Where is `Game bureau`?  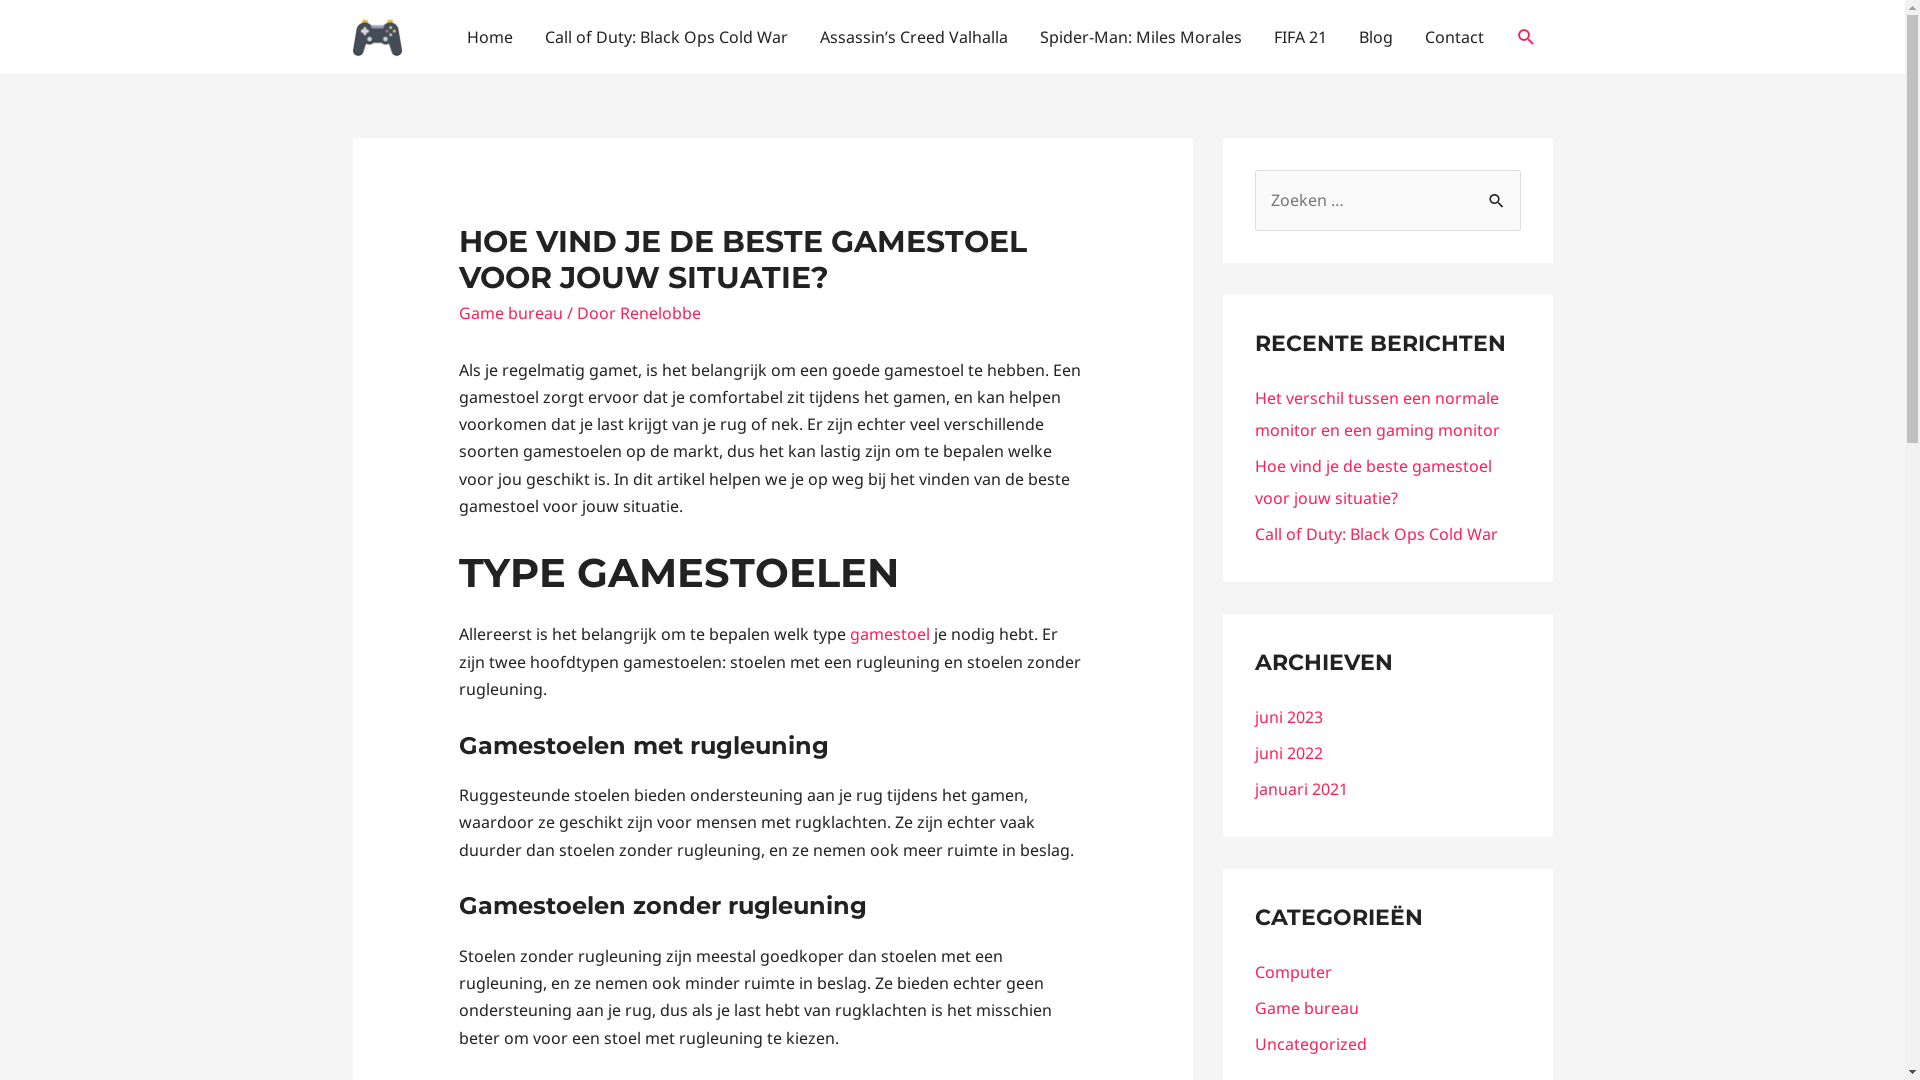
Game bureau is located at coordinates (511, 313).